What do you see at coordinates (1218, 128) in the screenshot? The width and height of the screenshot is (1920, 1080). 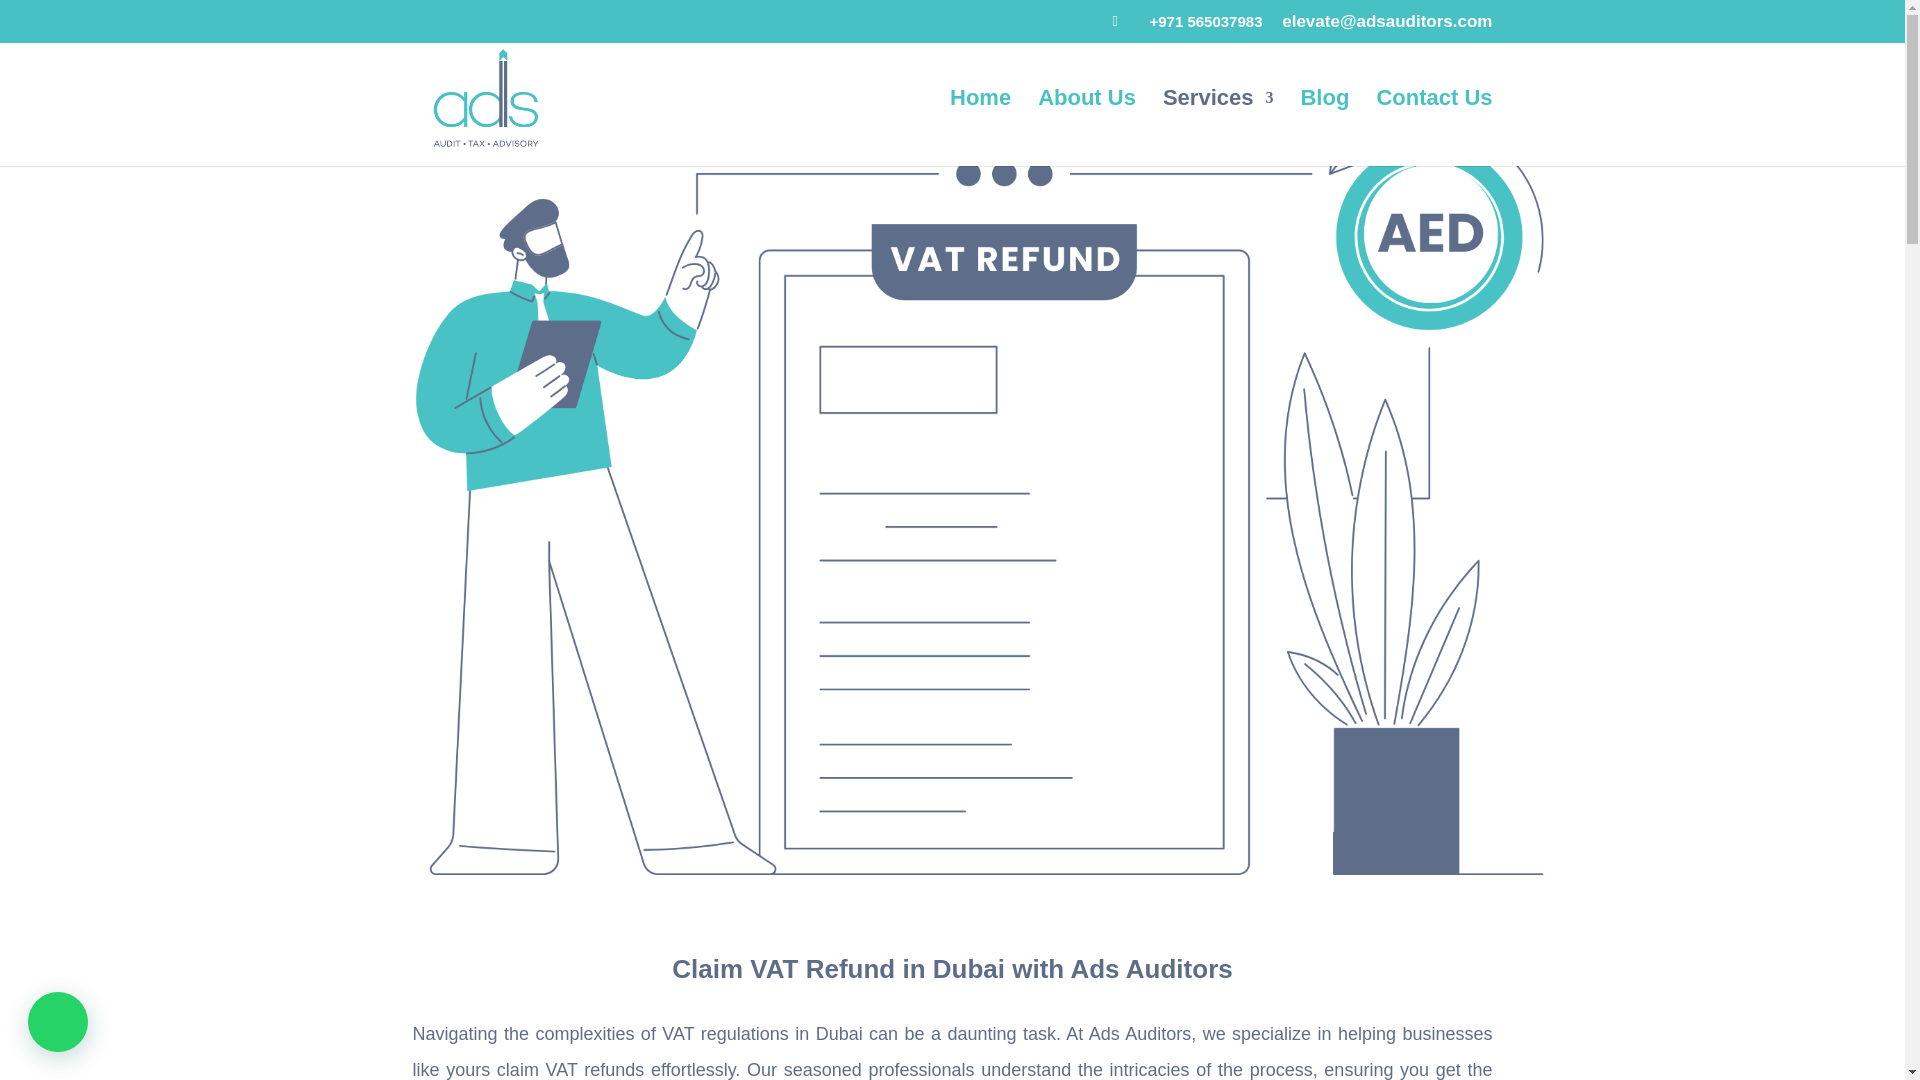 I see `Services` at bounding box center [1218, 128].